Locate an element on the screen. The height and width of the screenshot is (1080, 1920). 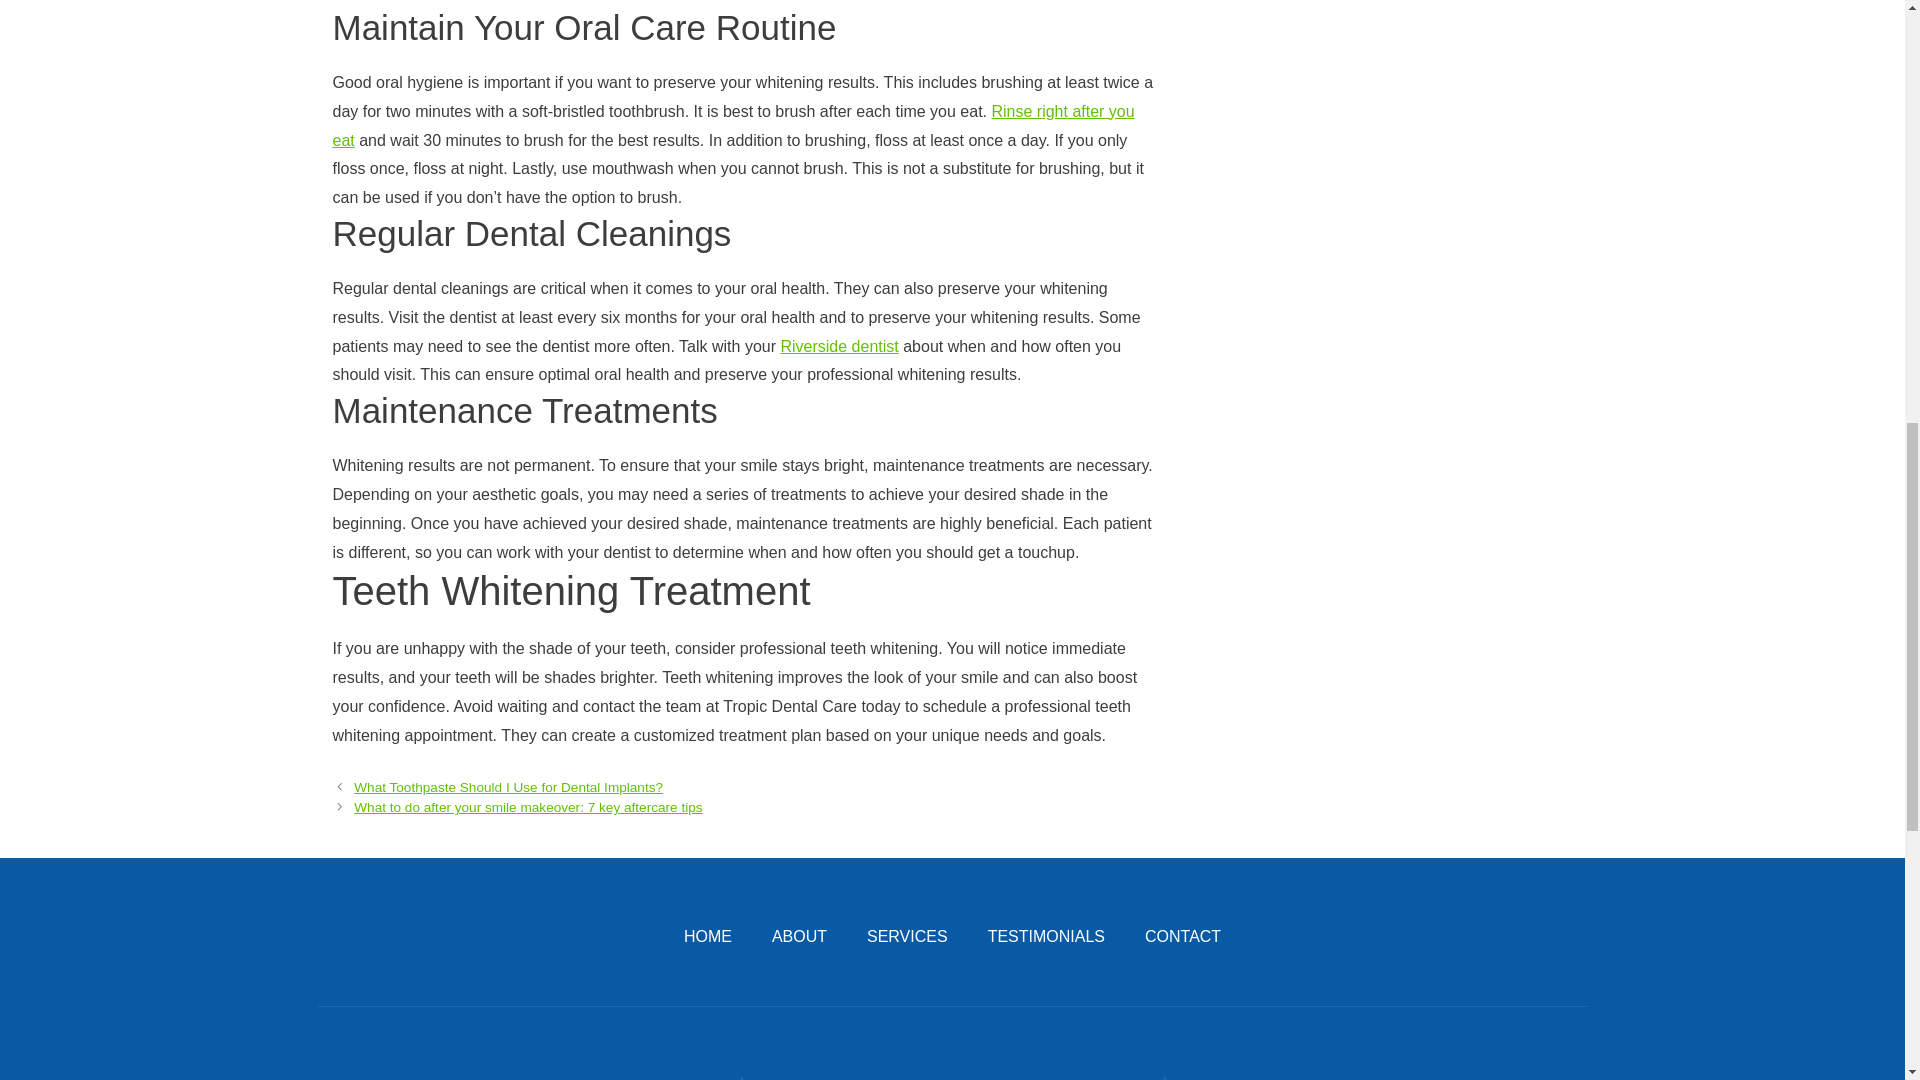
Previous is located at coordinates (508, 786).